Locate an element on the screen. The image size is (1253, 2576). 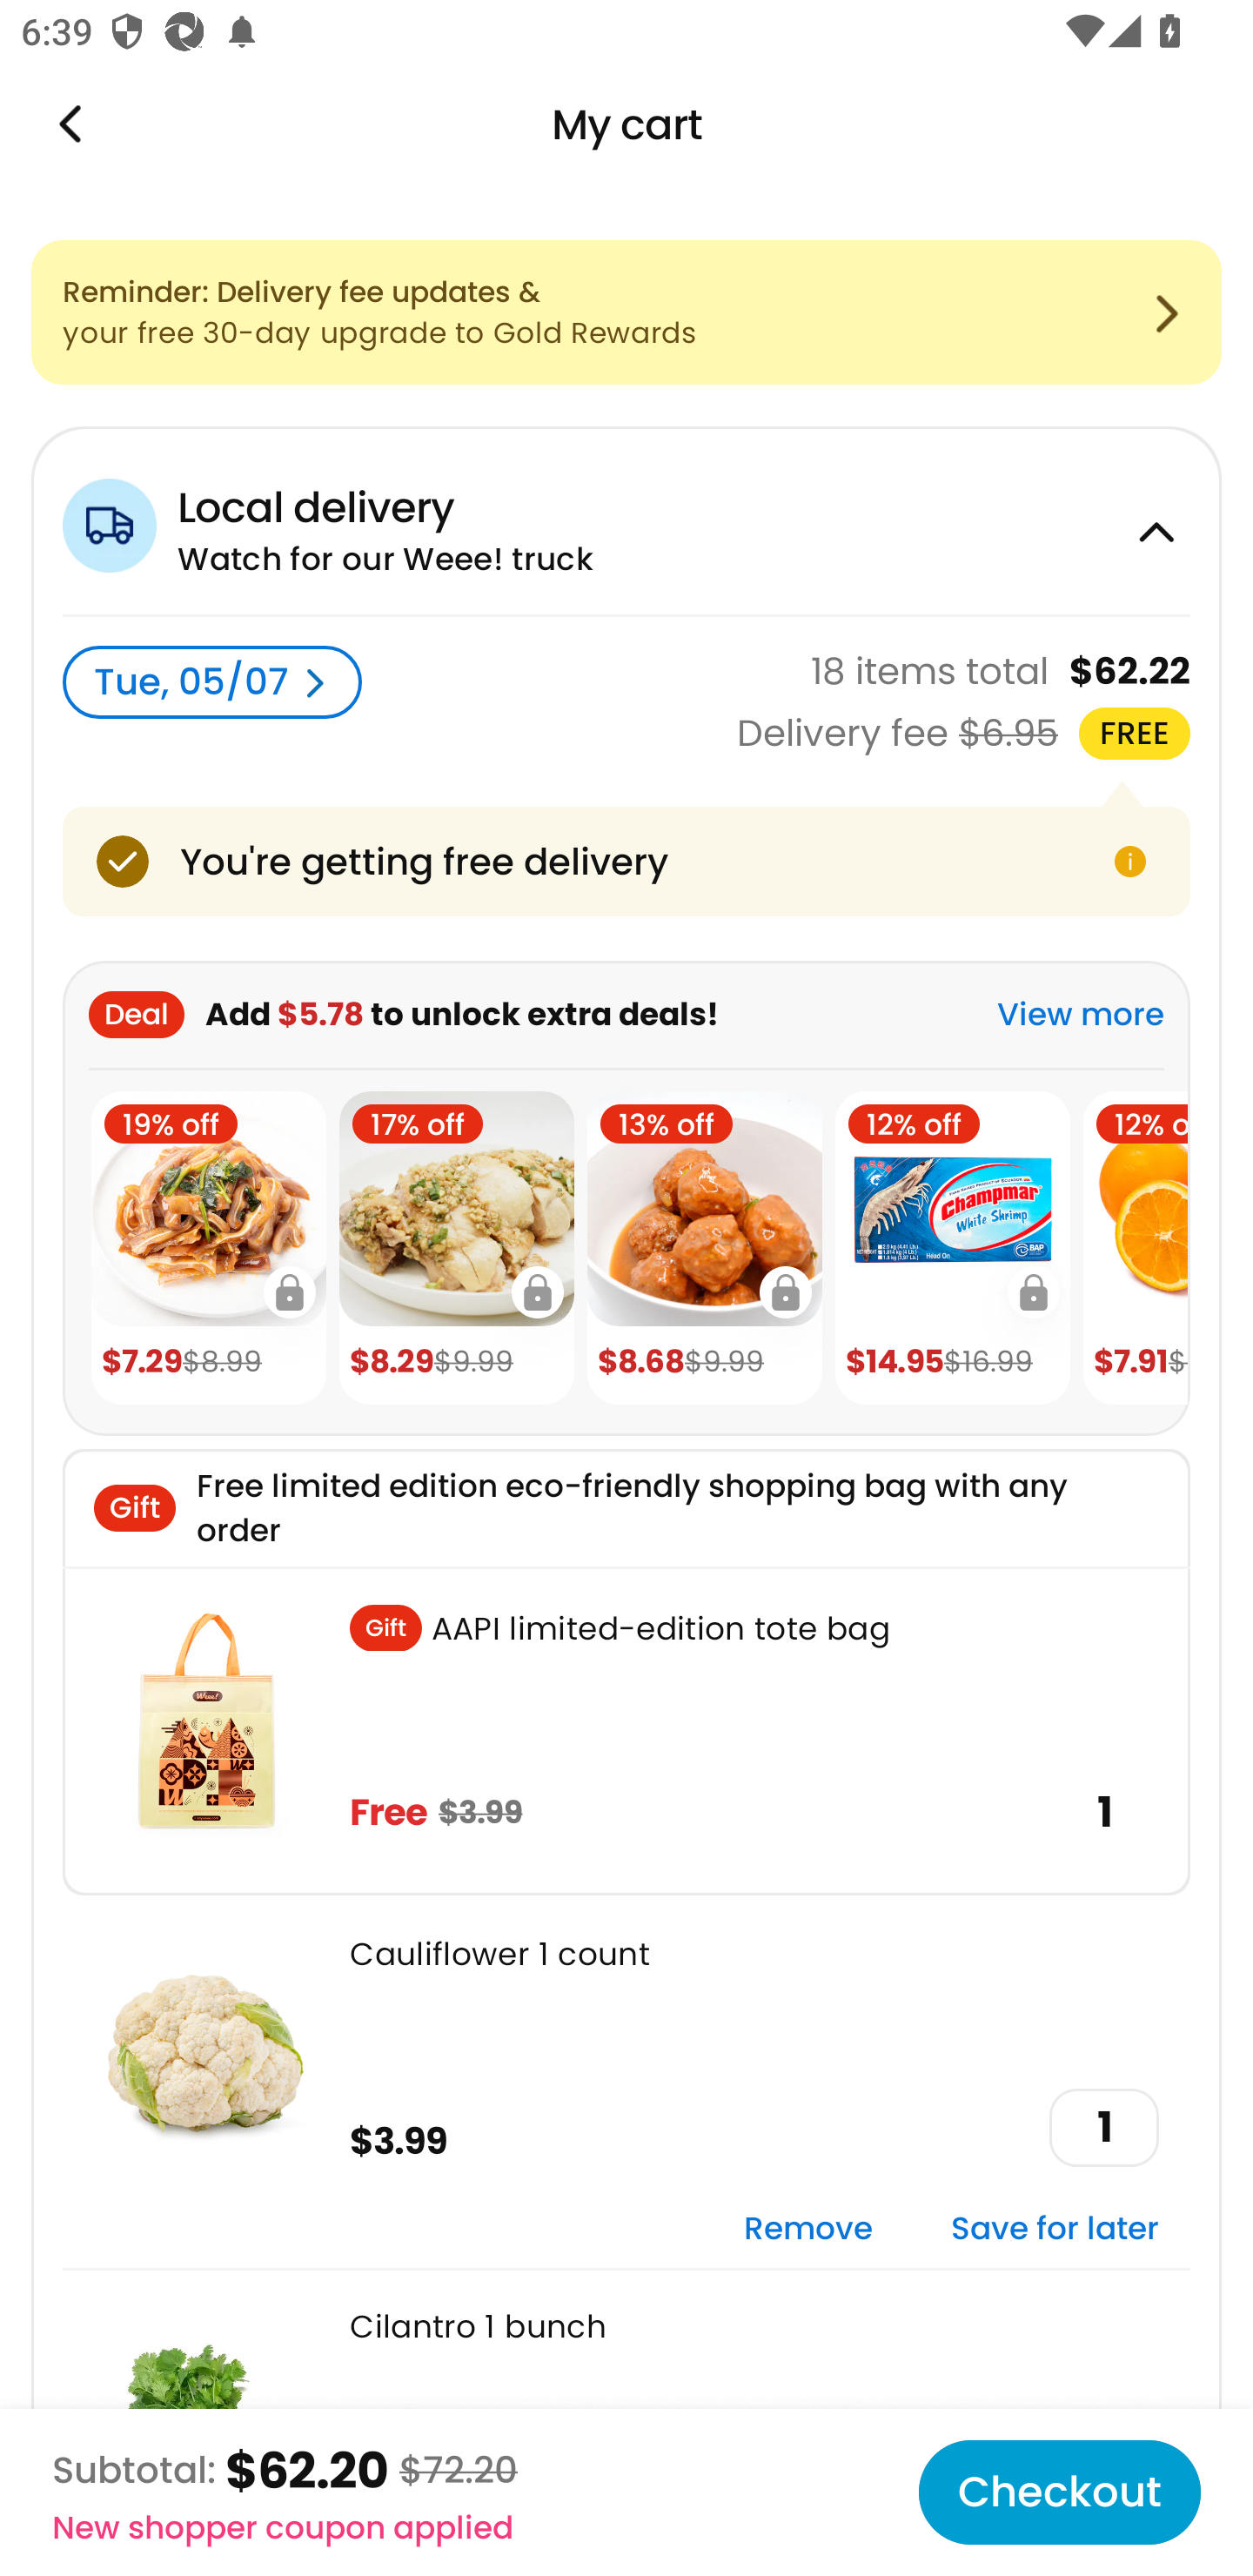
You're getting free delivery is located at coordinates (626, 862).